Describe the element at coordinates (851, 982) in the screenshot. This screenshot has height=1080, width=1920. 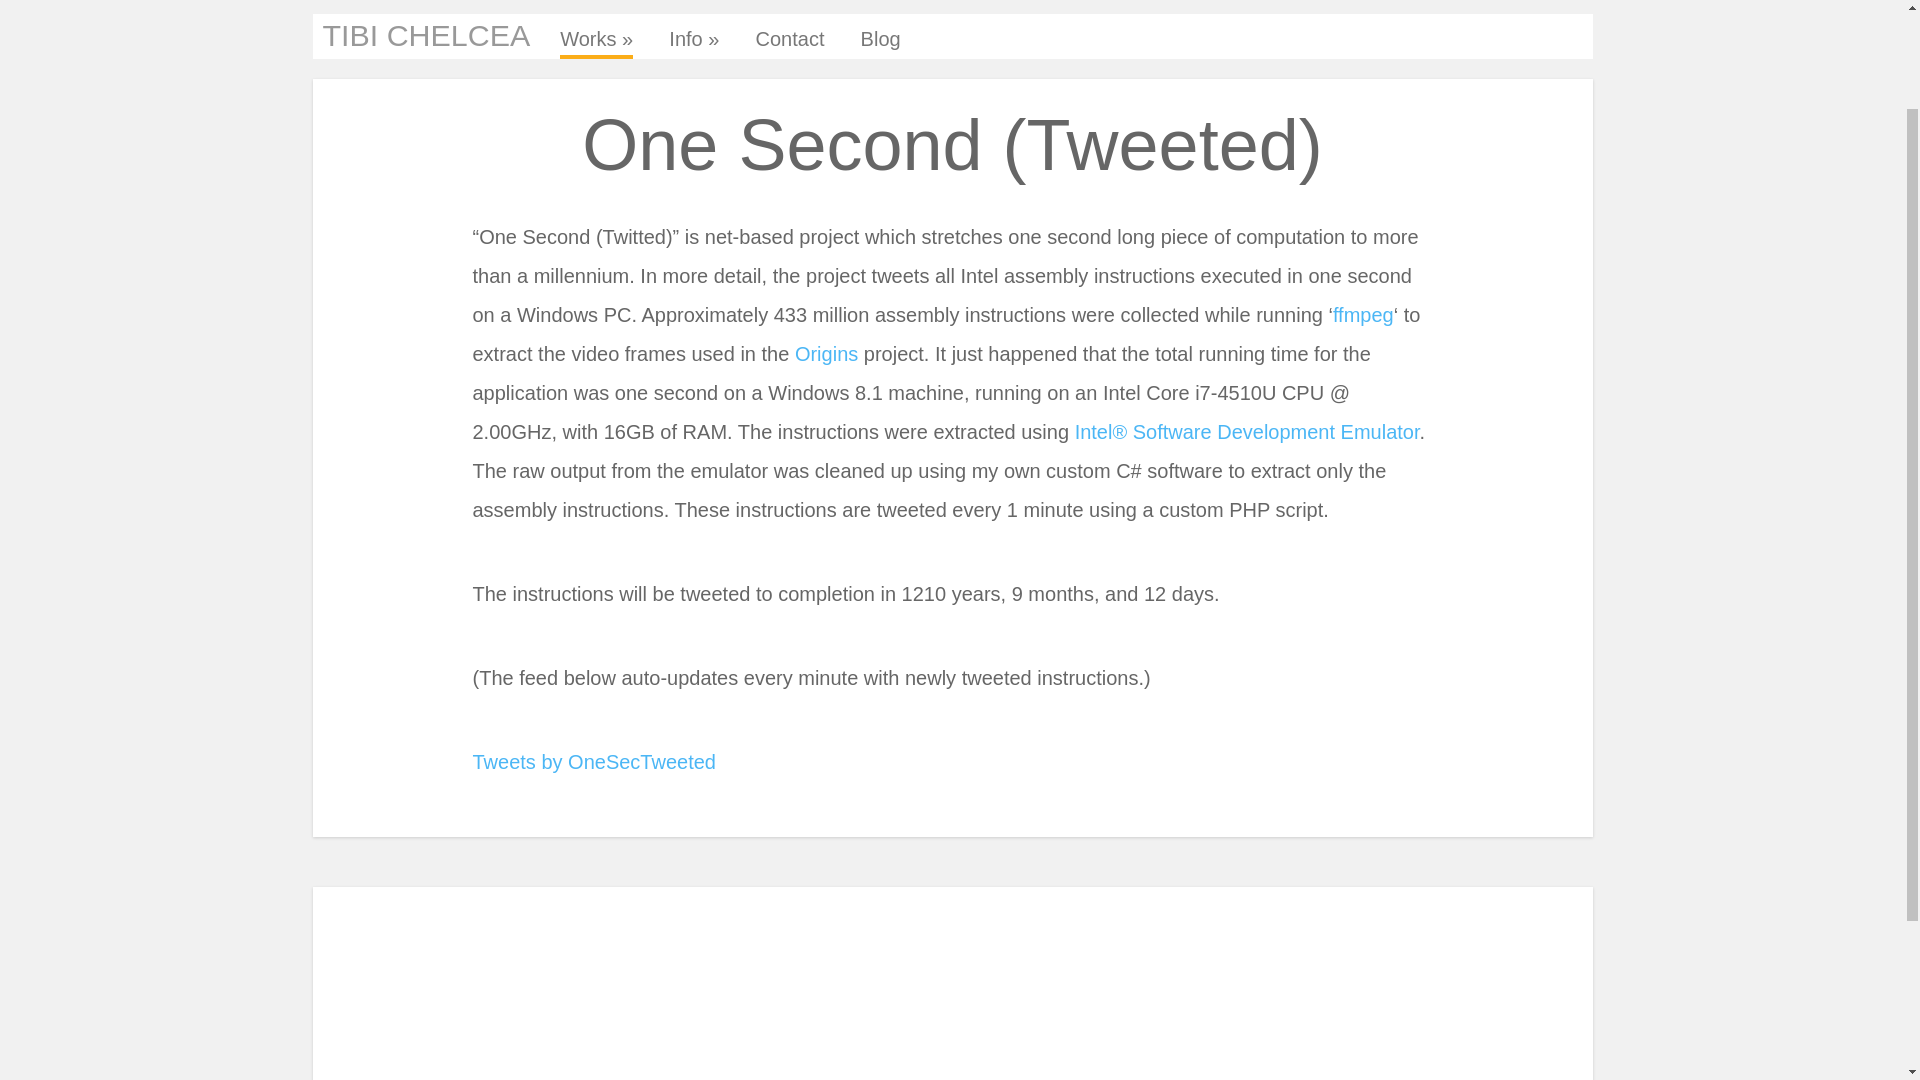
I see `LinkedIn` at that location.